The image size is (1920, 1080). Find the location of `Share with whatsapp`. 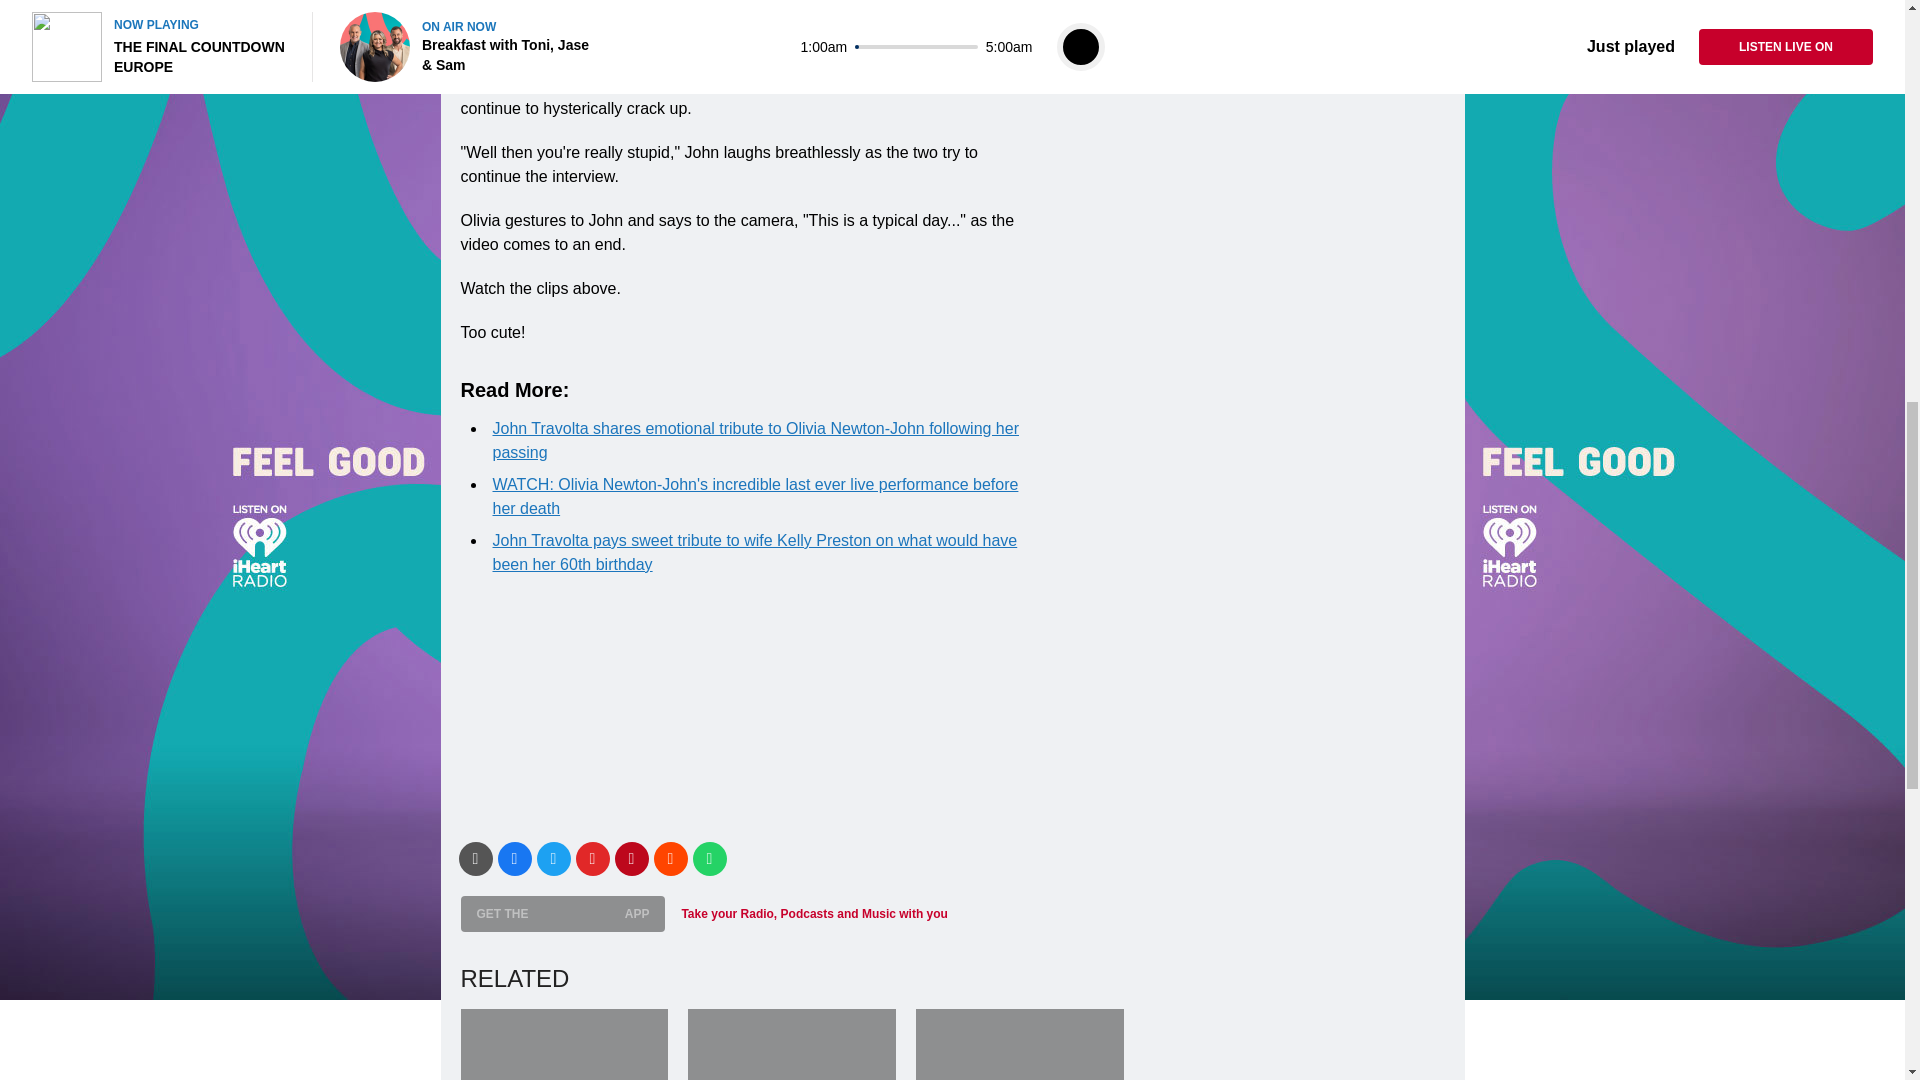

Share with whatsapp is located at coordinates (708, 858).